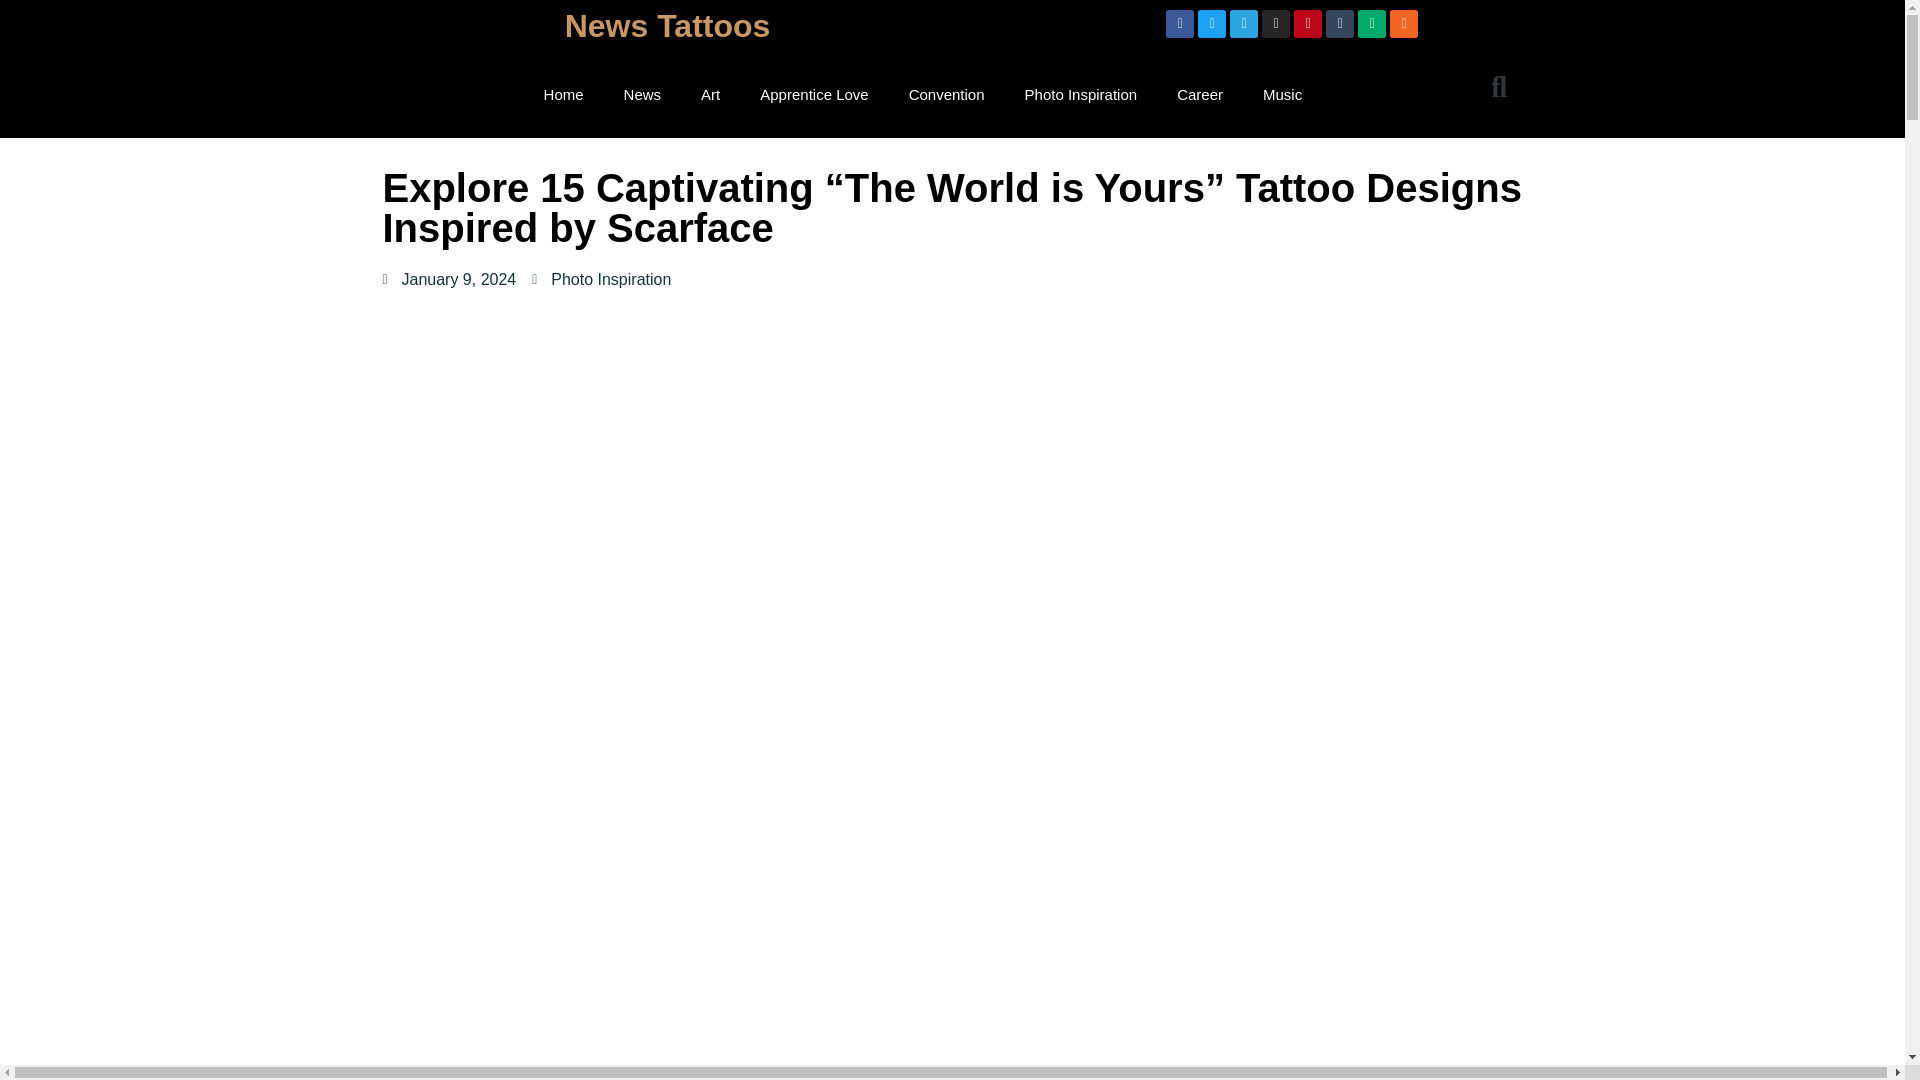  I want to click on Music, so click(1282, 94).